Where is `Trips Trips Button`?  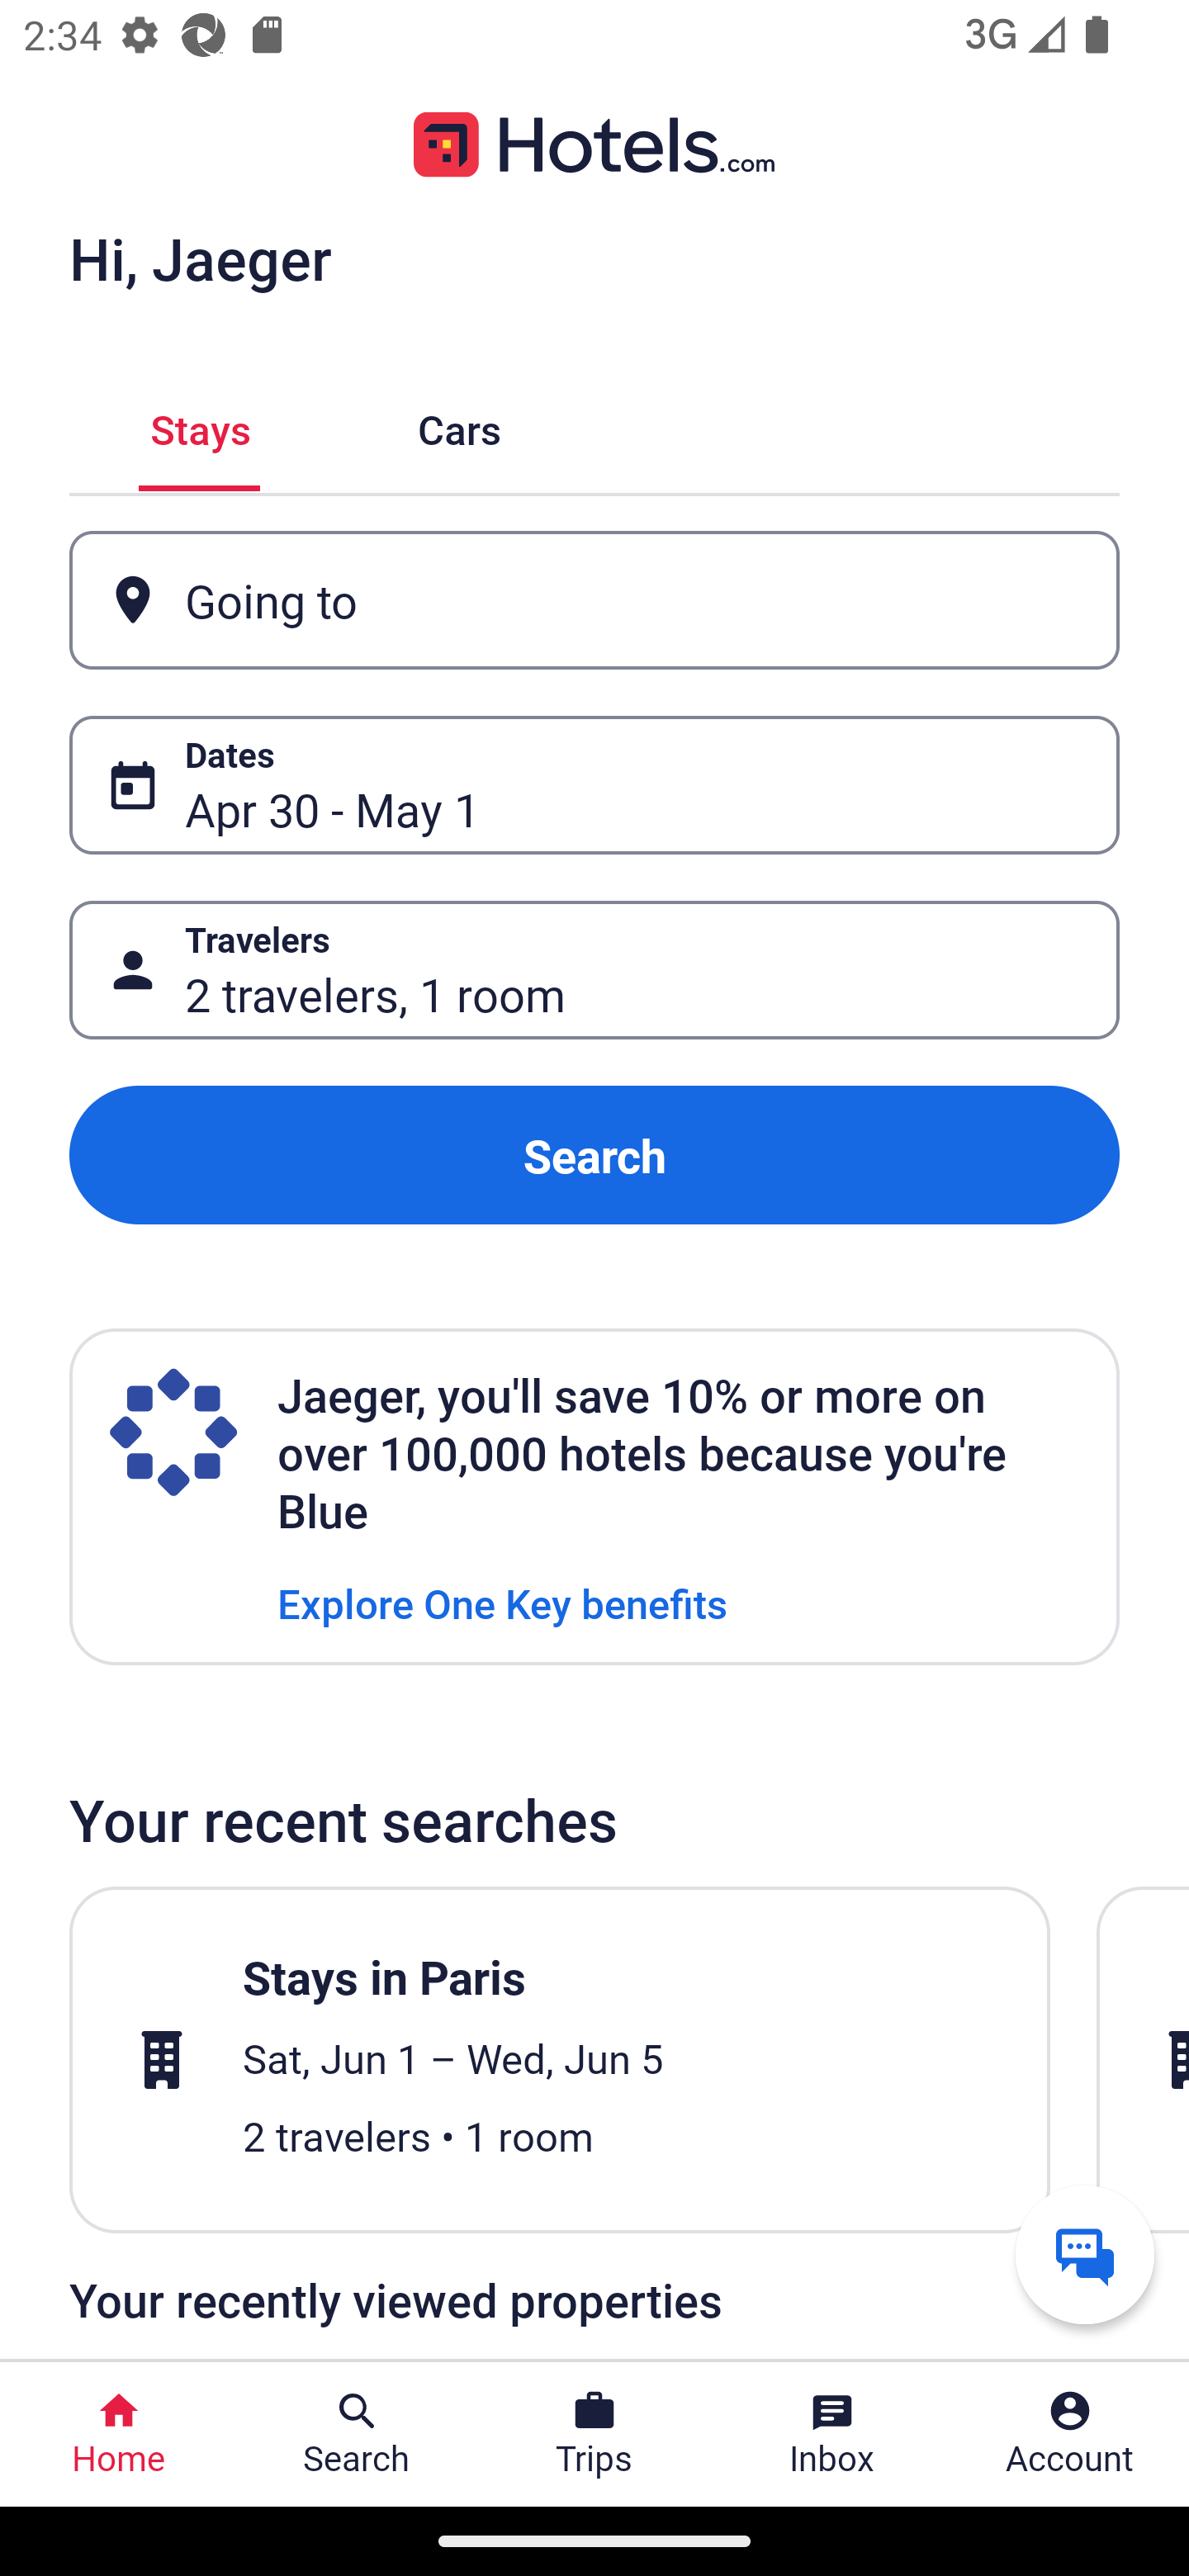
Trips Trips Button is located at coordinates (594, 2434).